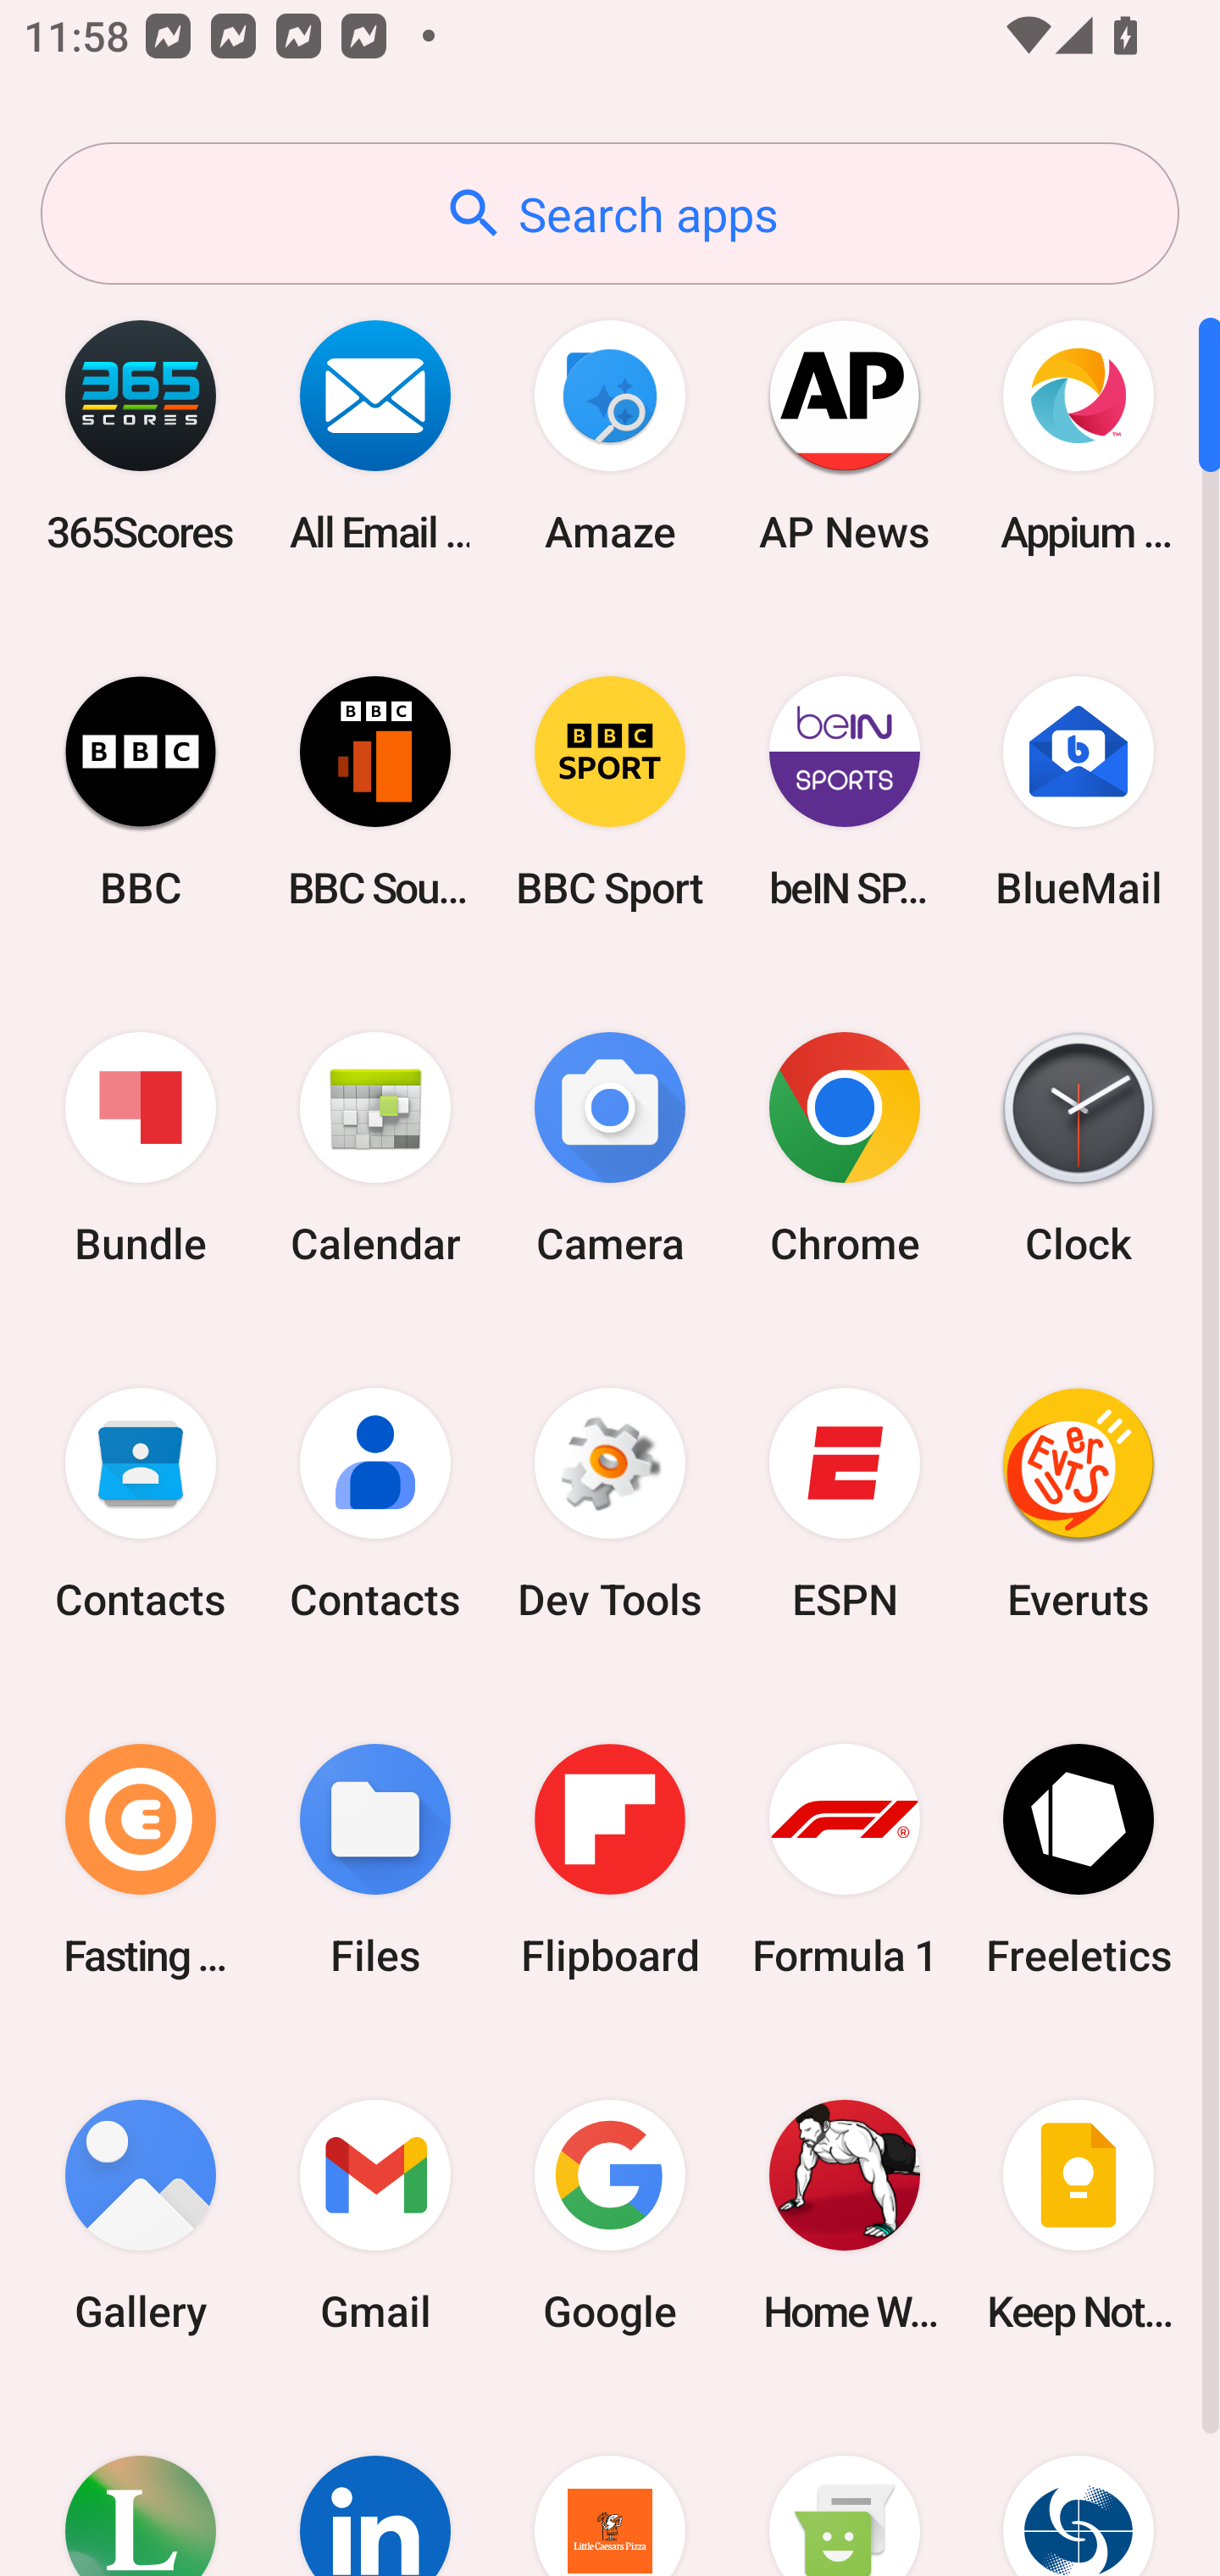 The width and height of the screenshot is (1220, 2576). What do you see at coordinates (1079, 2484) in the screenshot?
I see `MyObservatory` at bounding box center [1079, 2484].